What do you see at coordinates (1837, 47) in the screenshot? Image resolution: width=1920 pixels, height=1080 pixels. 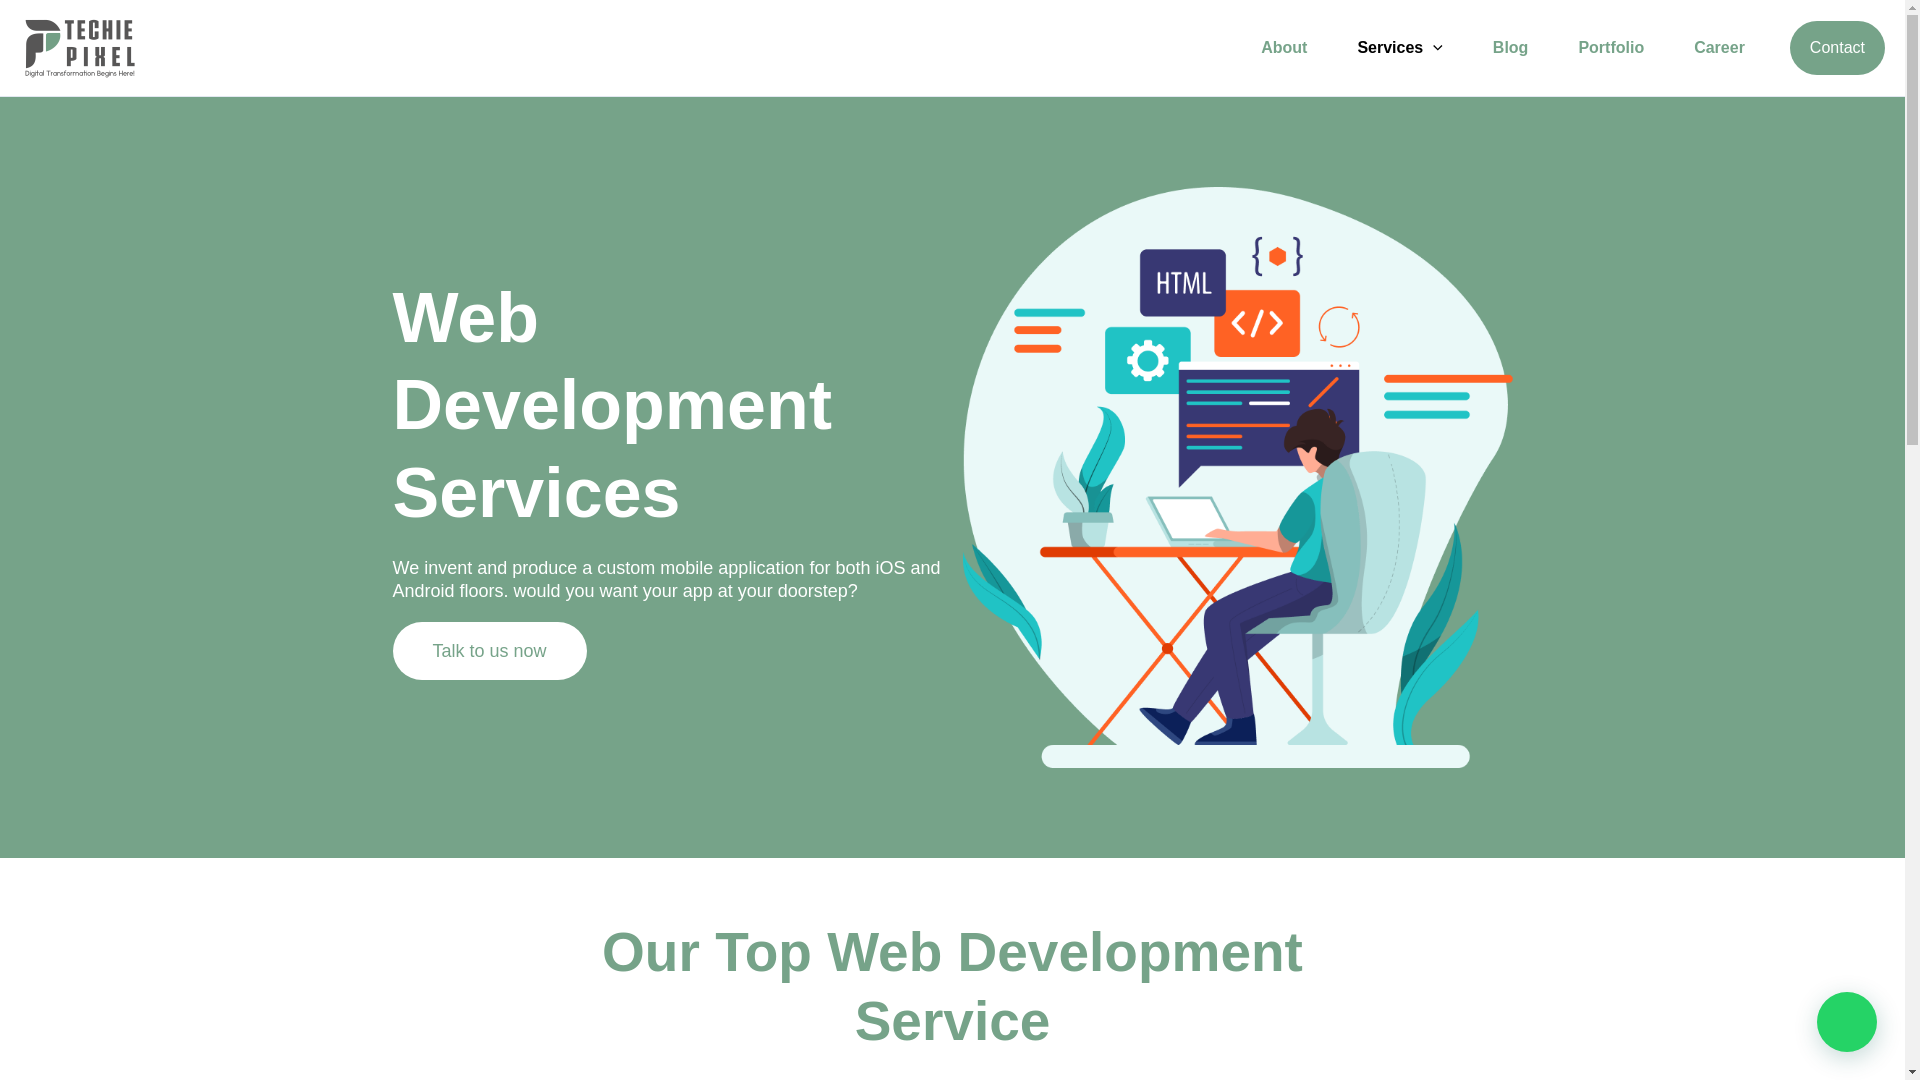 I see `Contact` at bounding box center [1837, 47].